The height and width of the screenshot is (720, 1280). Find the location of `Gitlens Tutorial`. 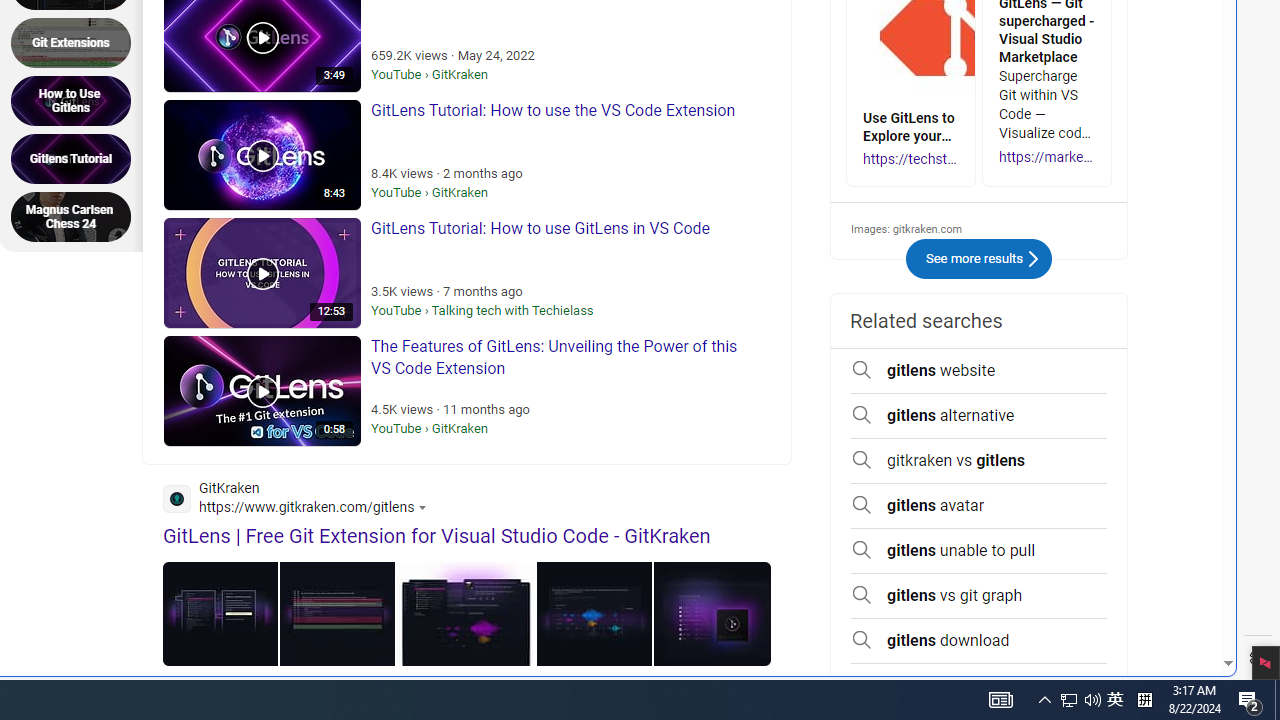

Gitlens Tutorial is located at coordinates (77, 158).